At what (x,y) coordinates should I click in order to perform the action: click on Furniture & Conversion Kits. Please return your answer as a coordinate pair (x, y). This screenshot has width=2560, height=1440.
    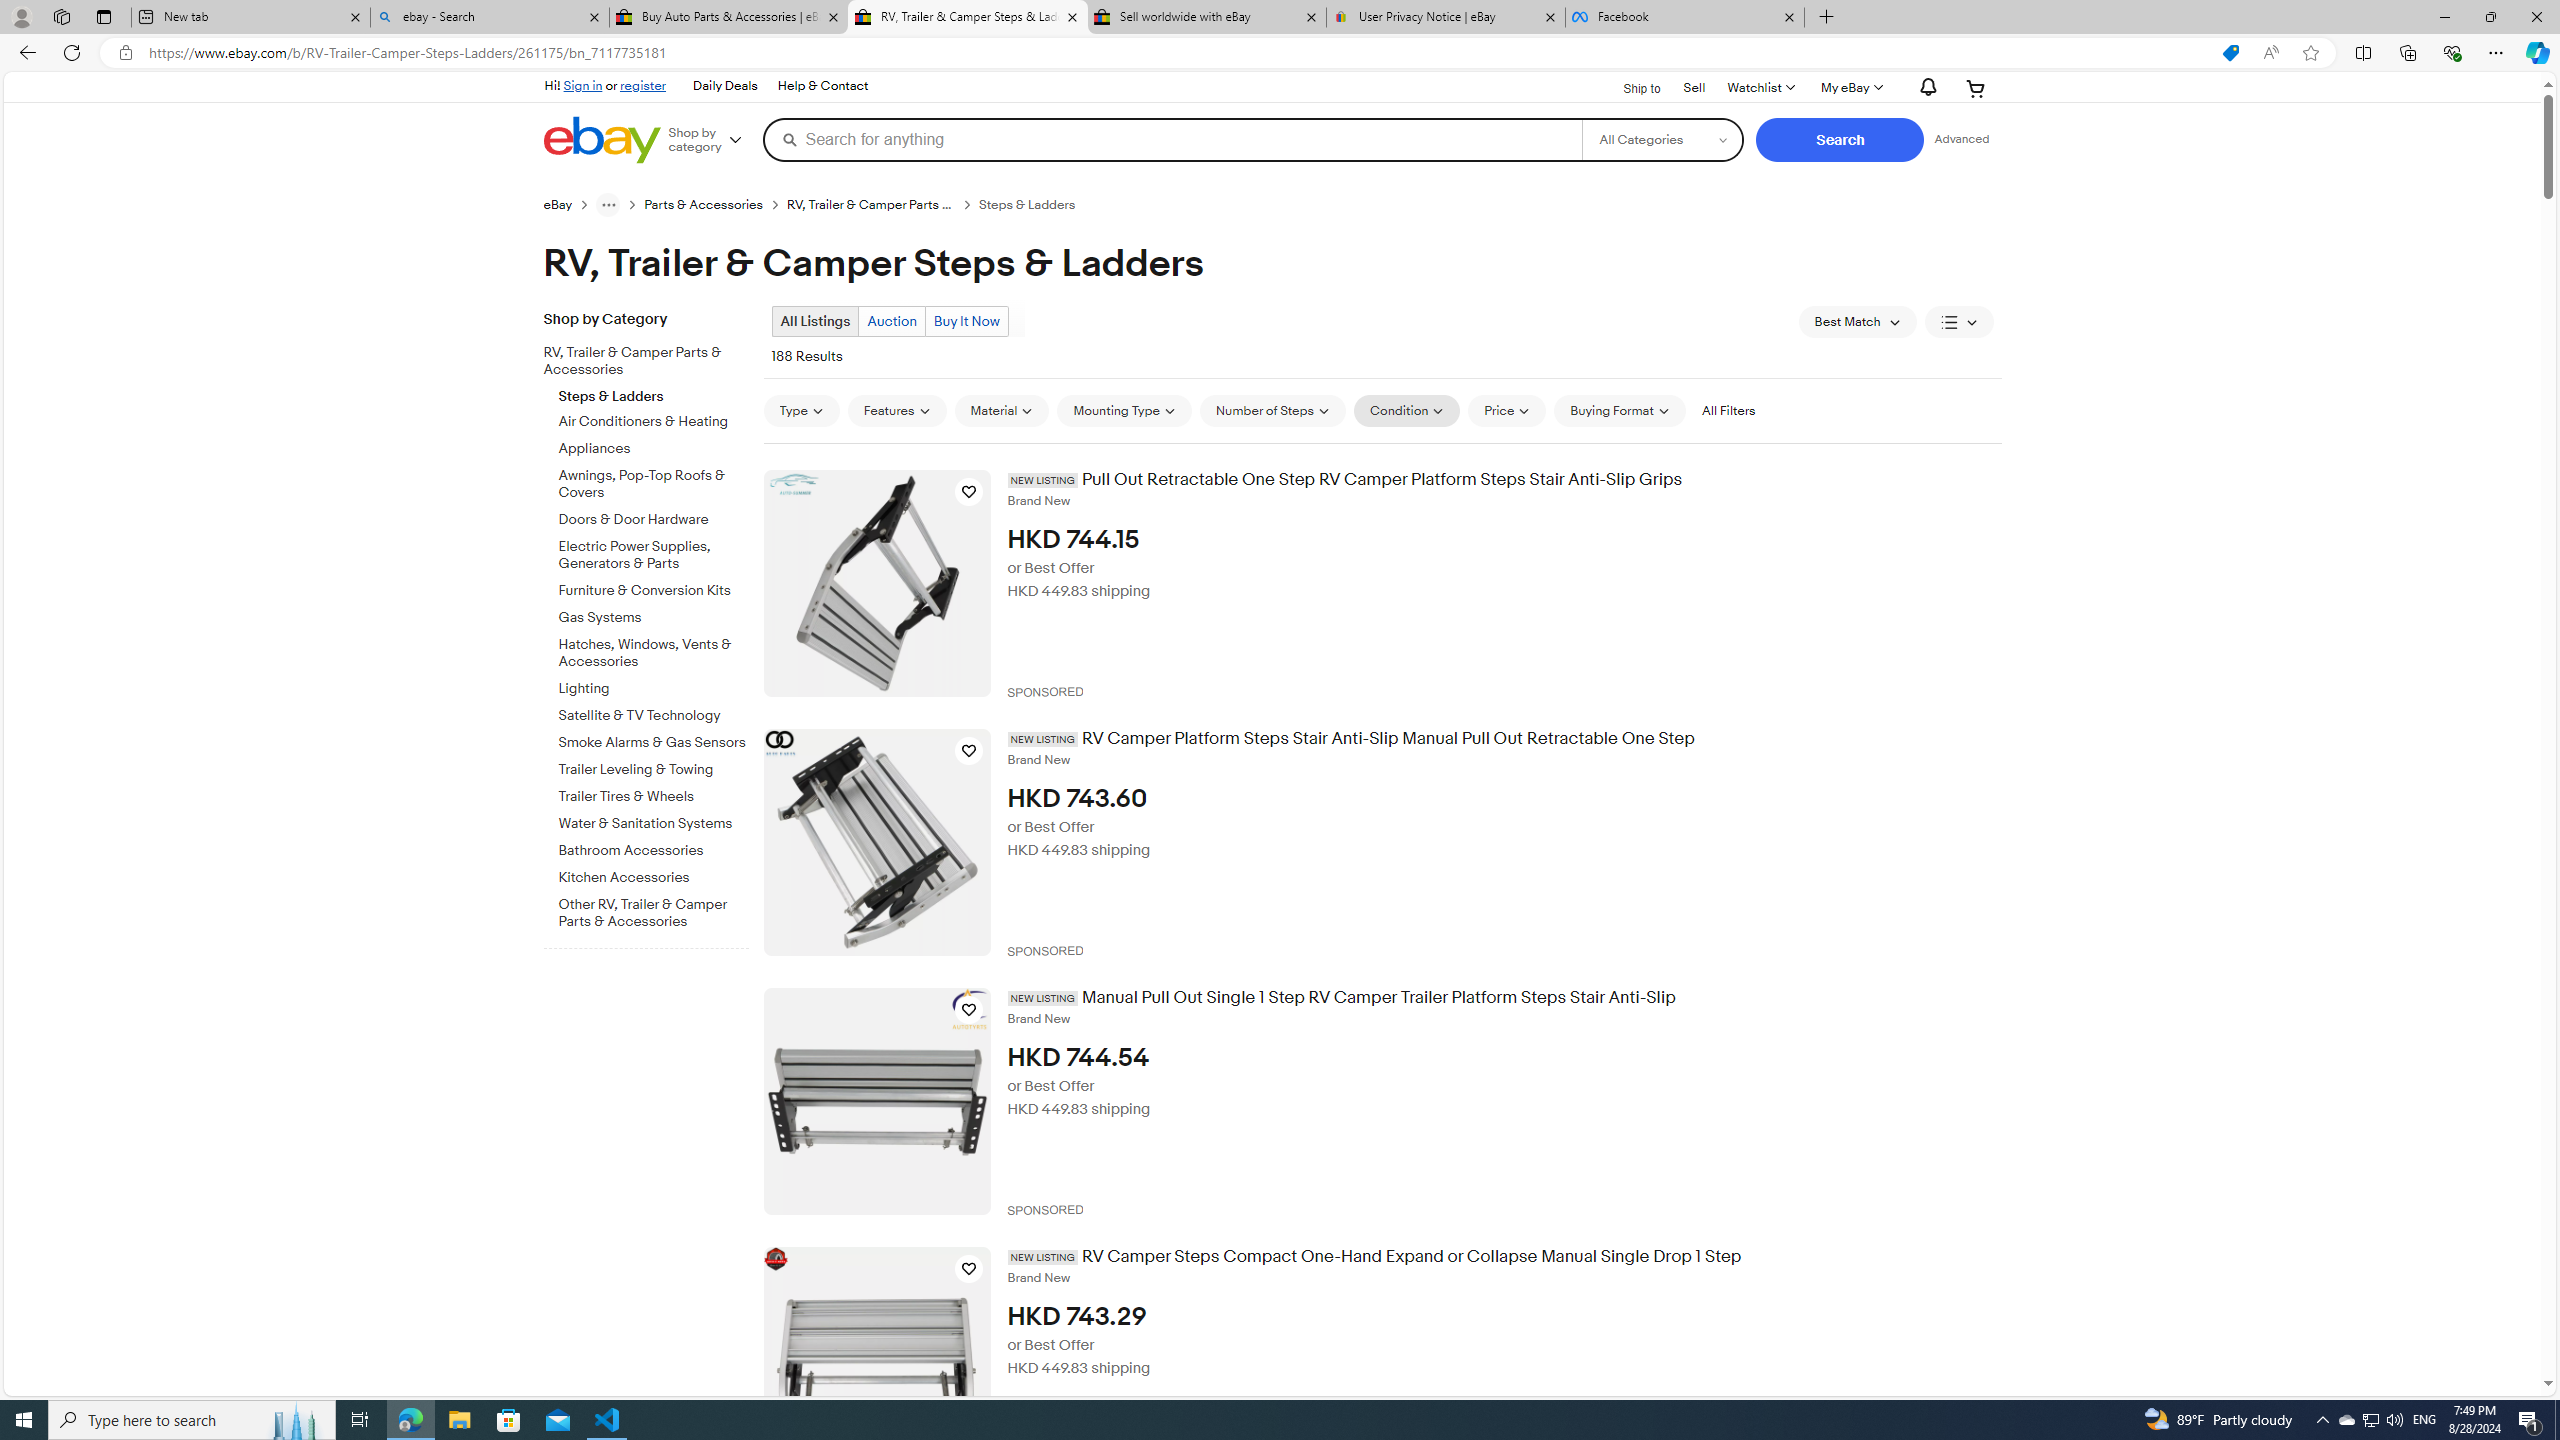
    Looking at the image, I should click on (654, 587).